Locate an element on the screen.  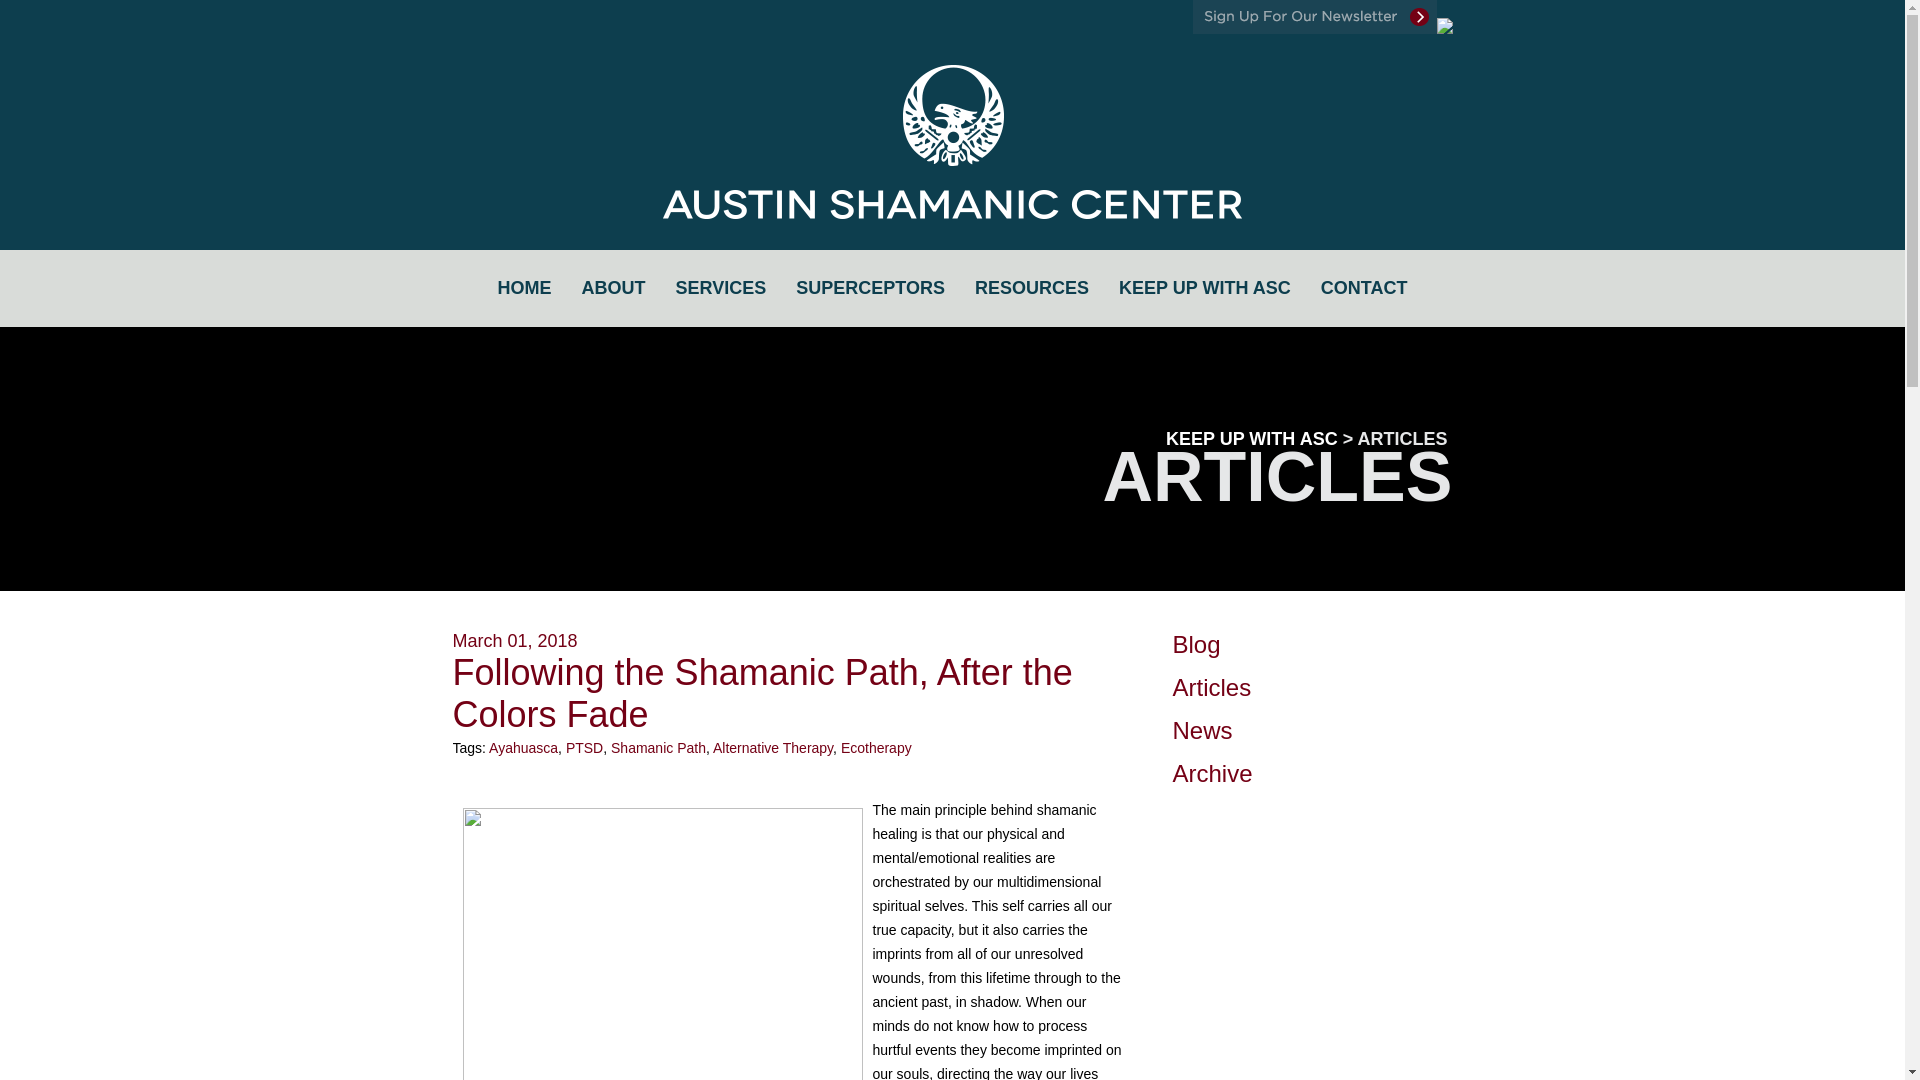
KEEP UP WITH ASC is located at coordinates (1252, 438).